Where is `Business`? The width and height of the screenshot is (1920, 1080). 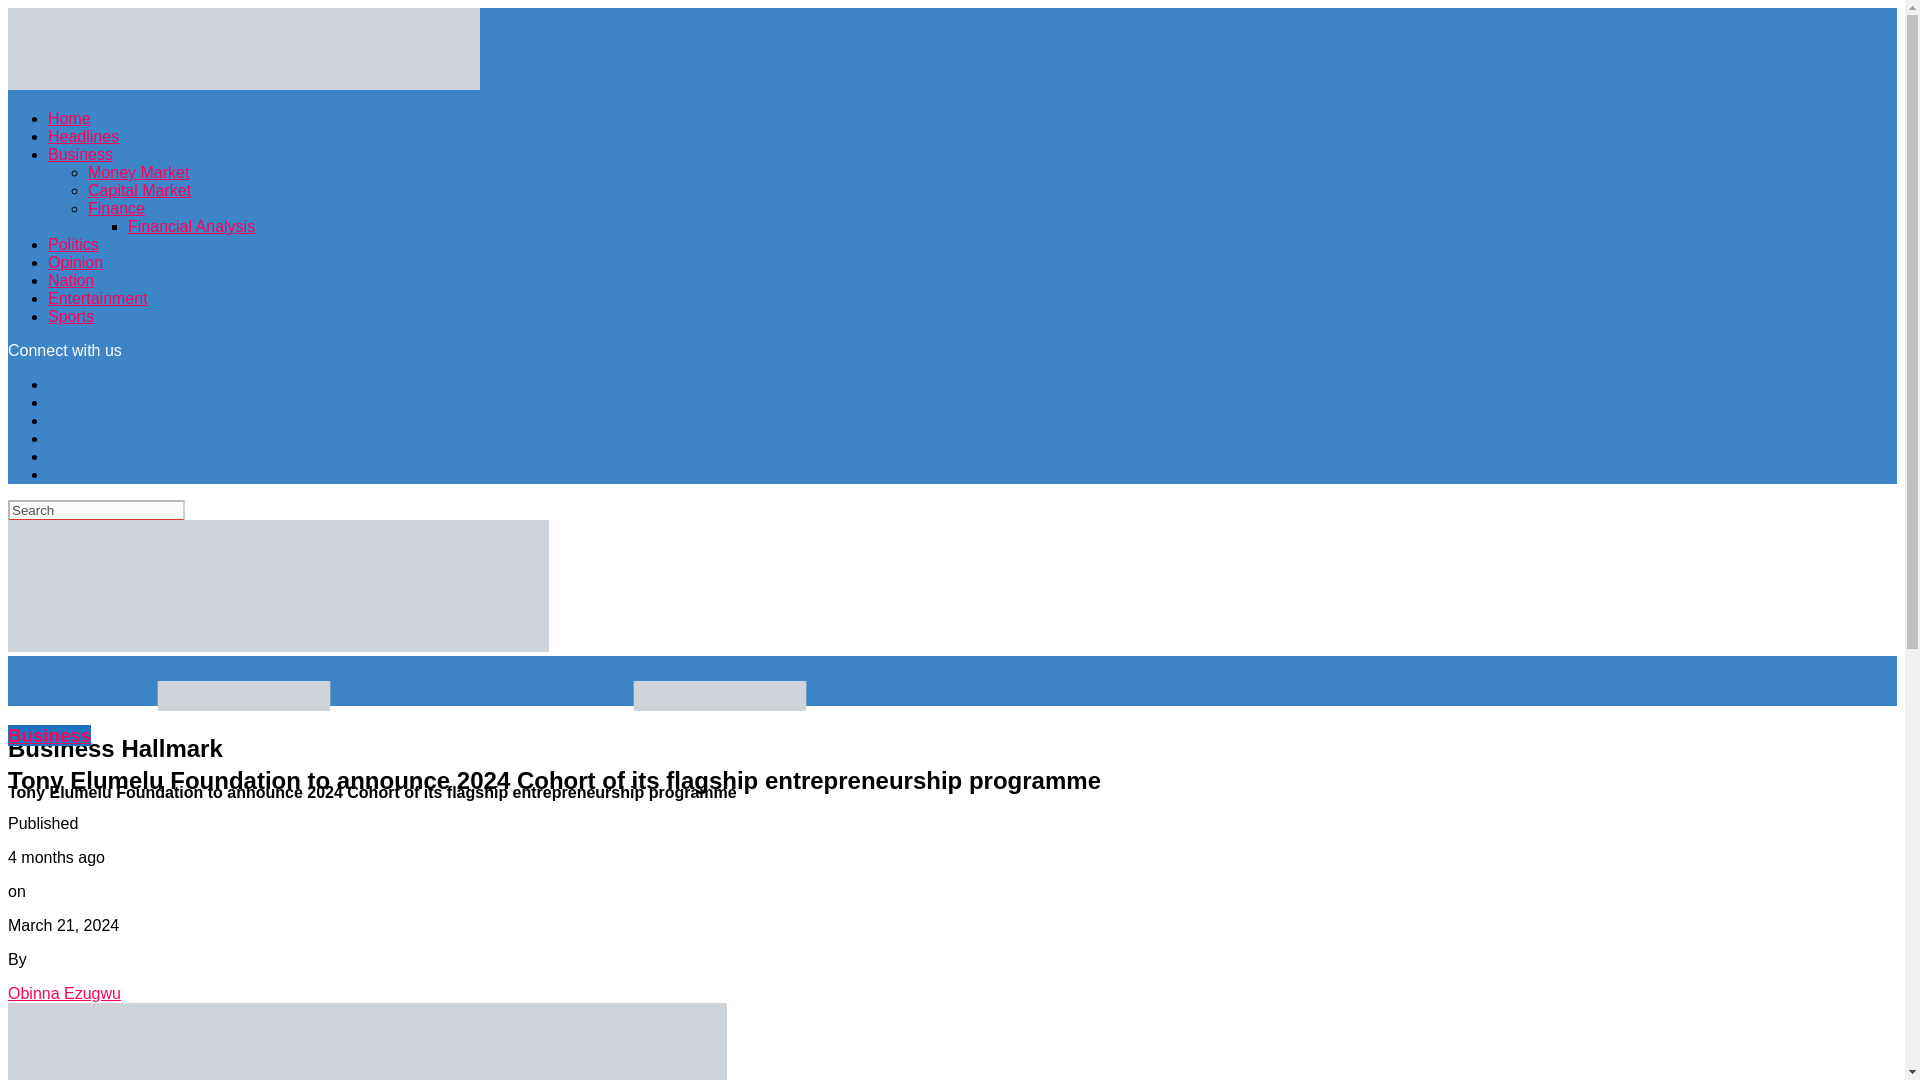 Business is located at coordinates (80, 154).